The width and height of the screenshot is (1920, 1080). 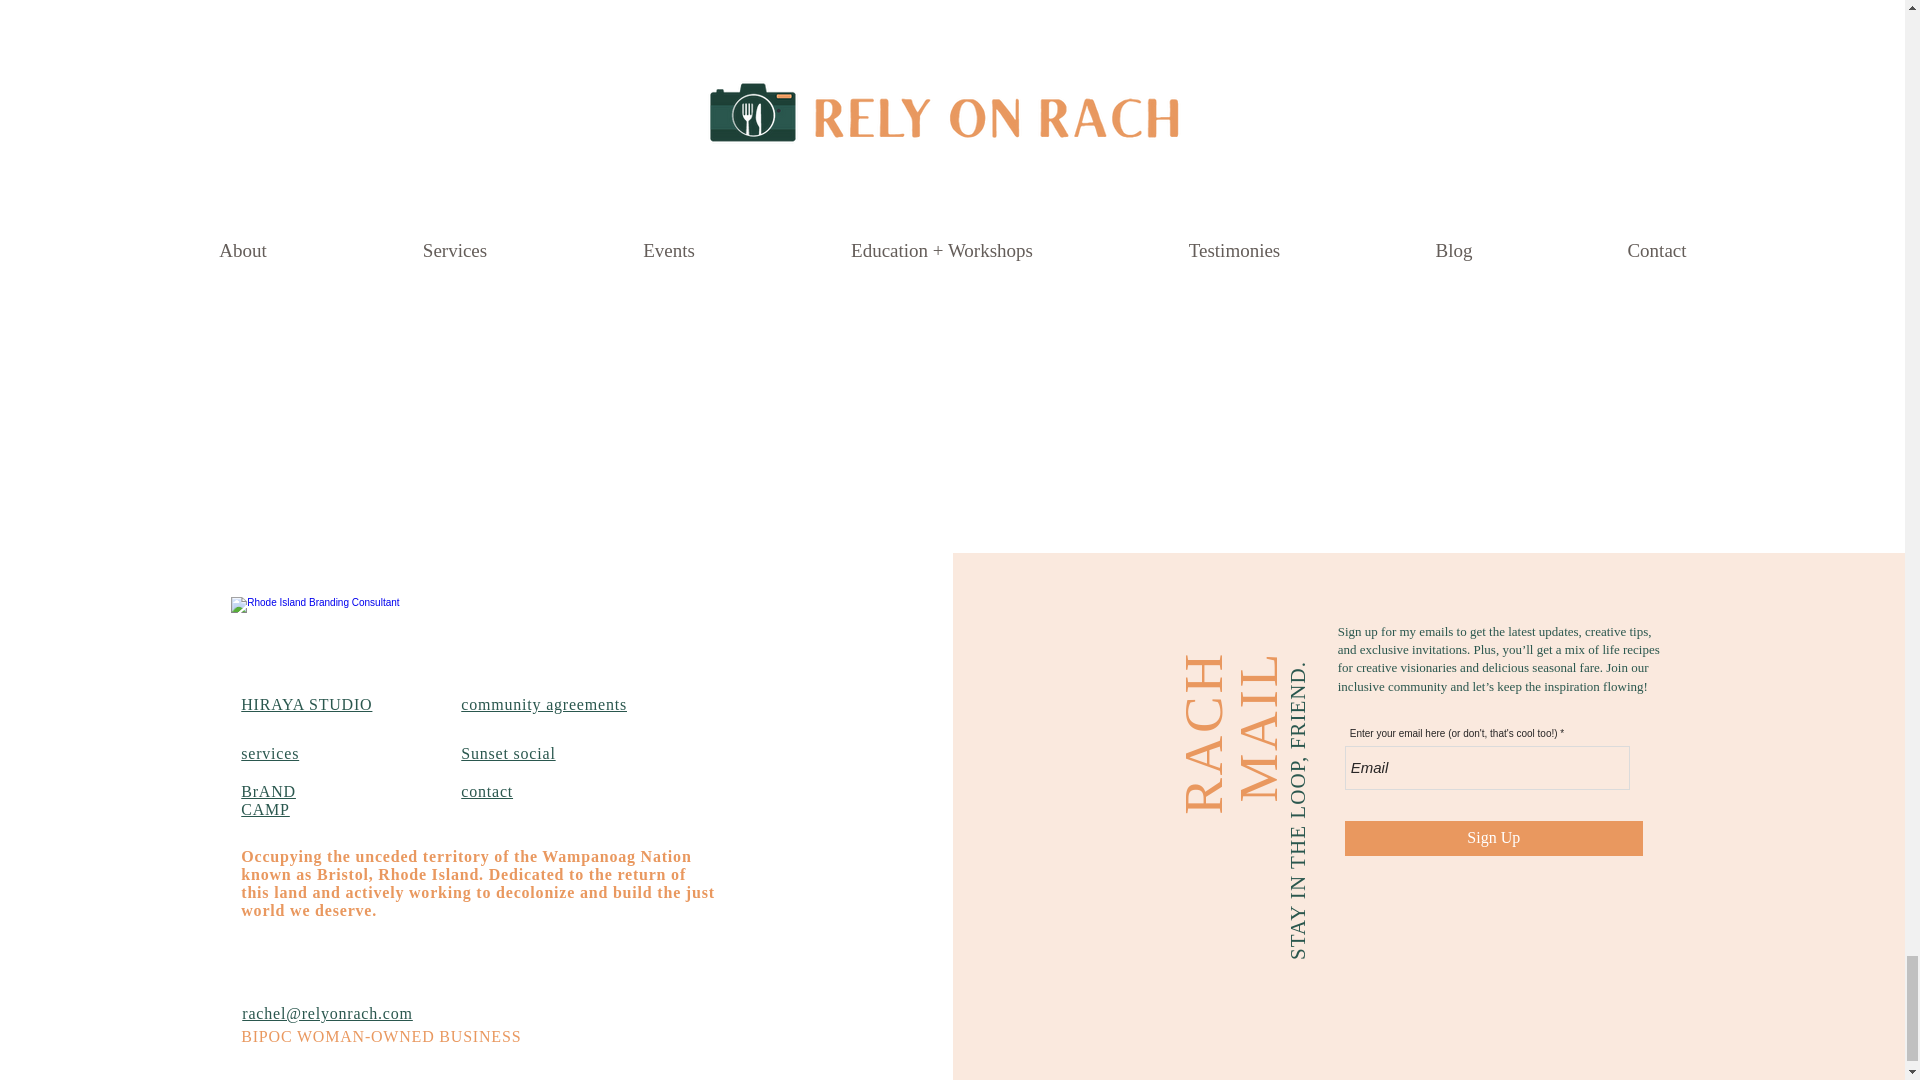 I want to click on BrAND CAMP, so click(x=268, y=800).